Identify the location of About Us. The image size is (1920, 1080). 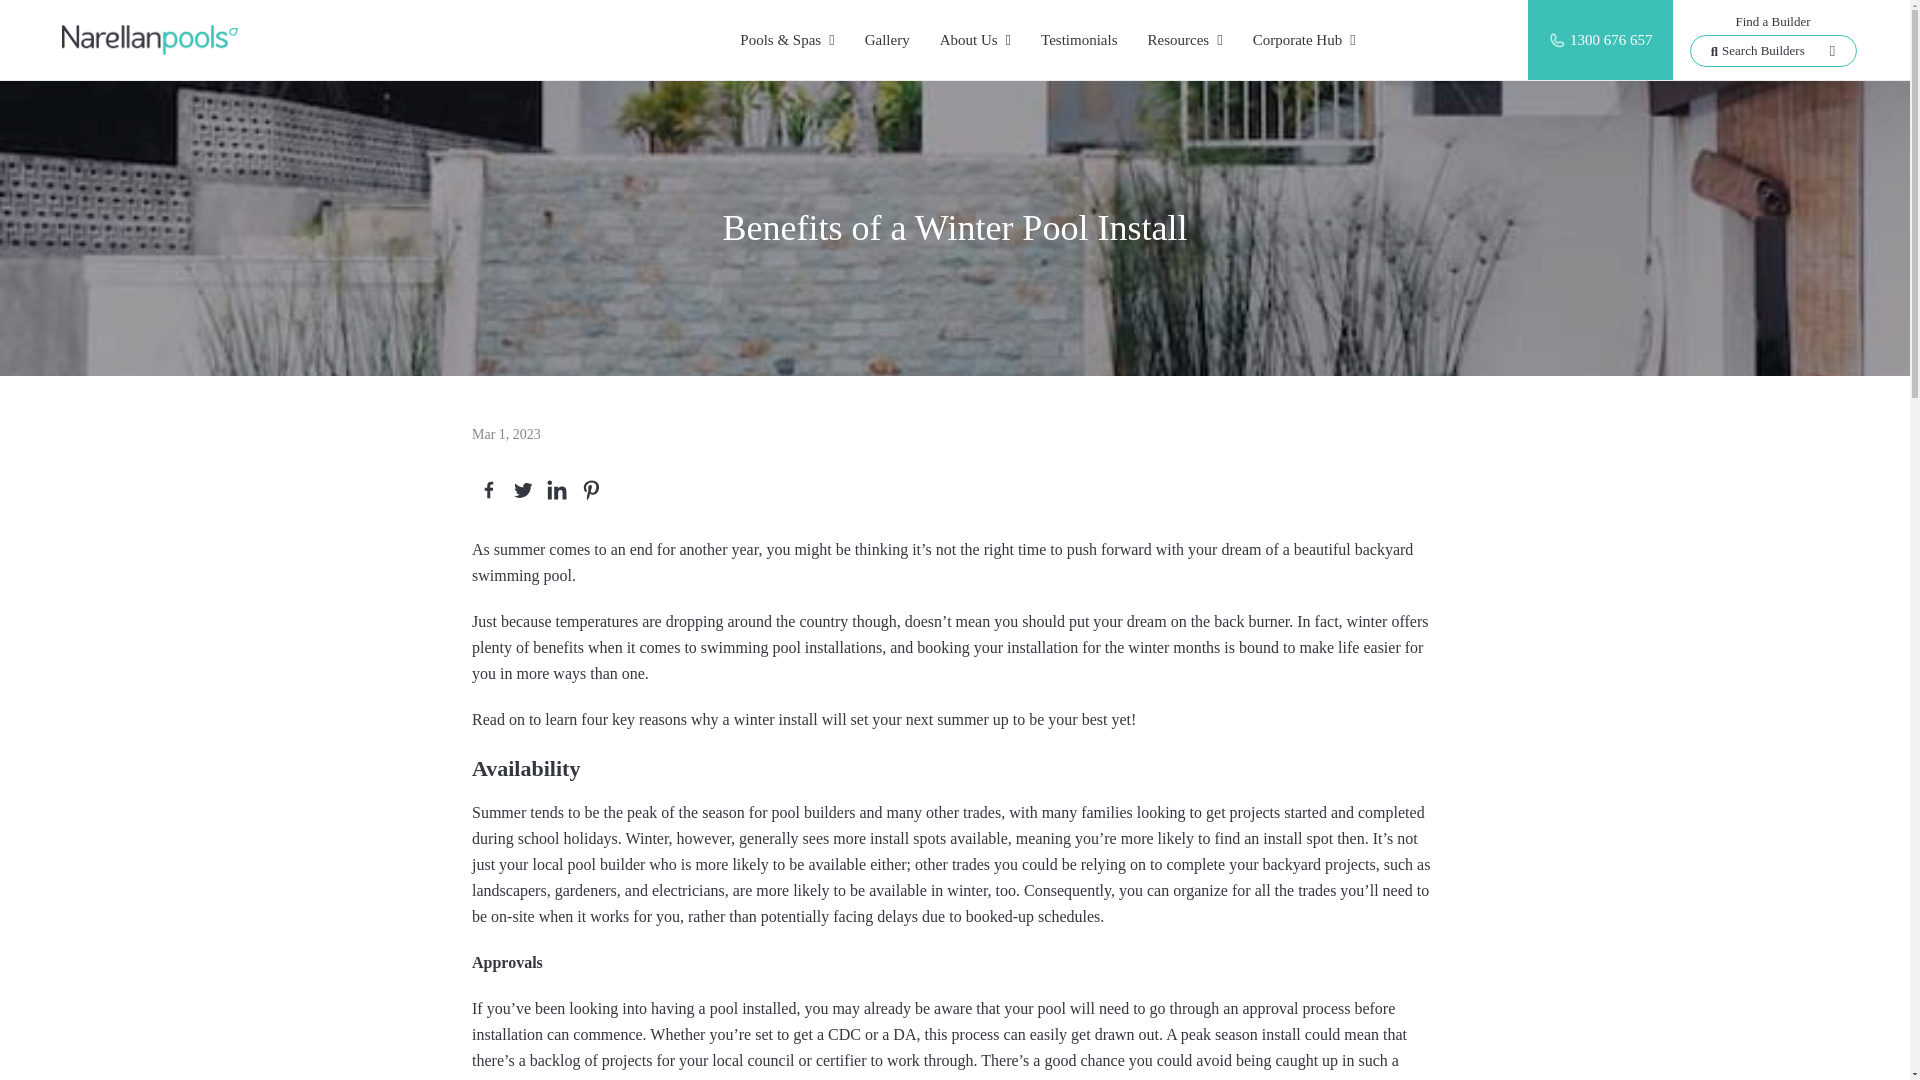
(975, 40).